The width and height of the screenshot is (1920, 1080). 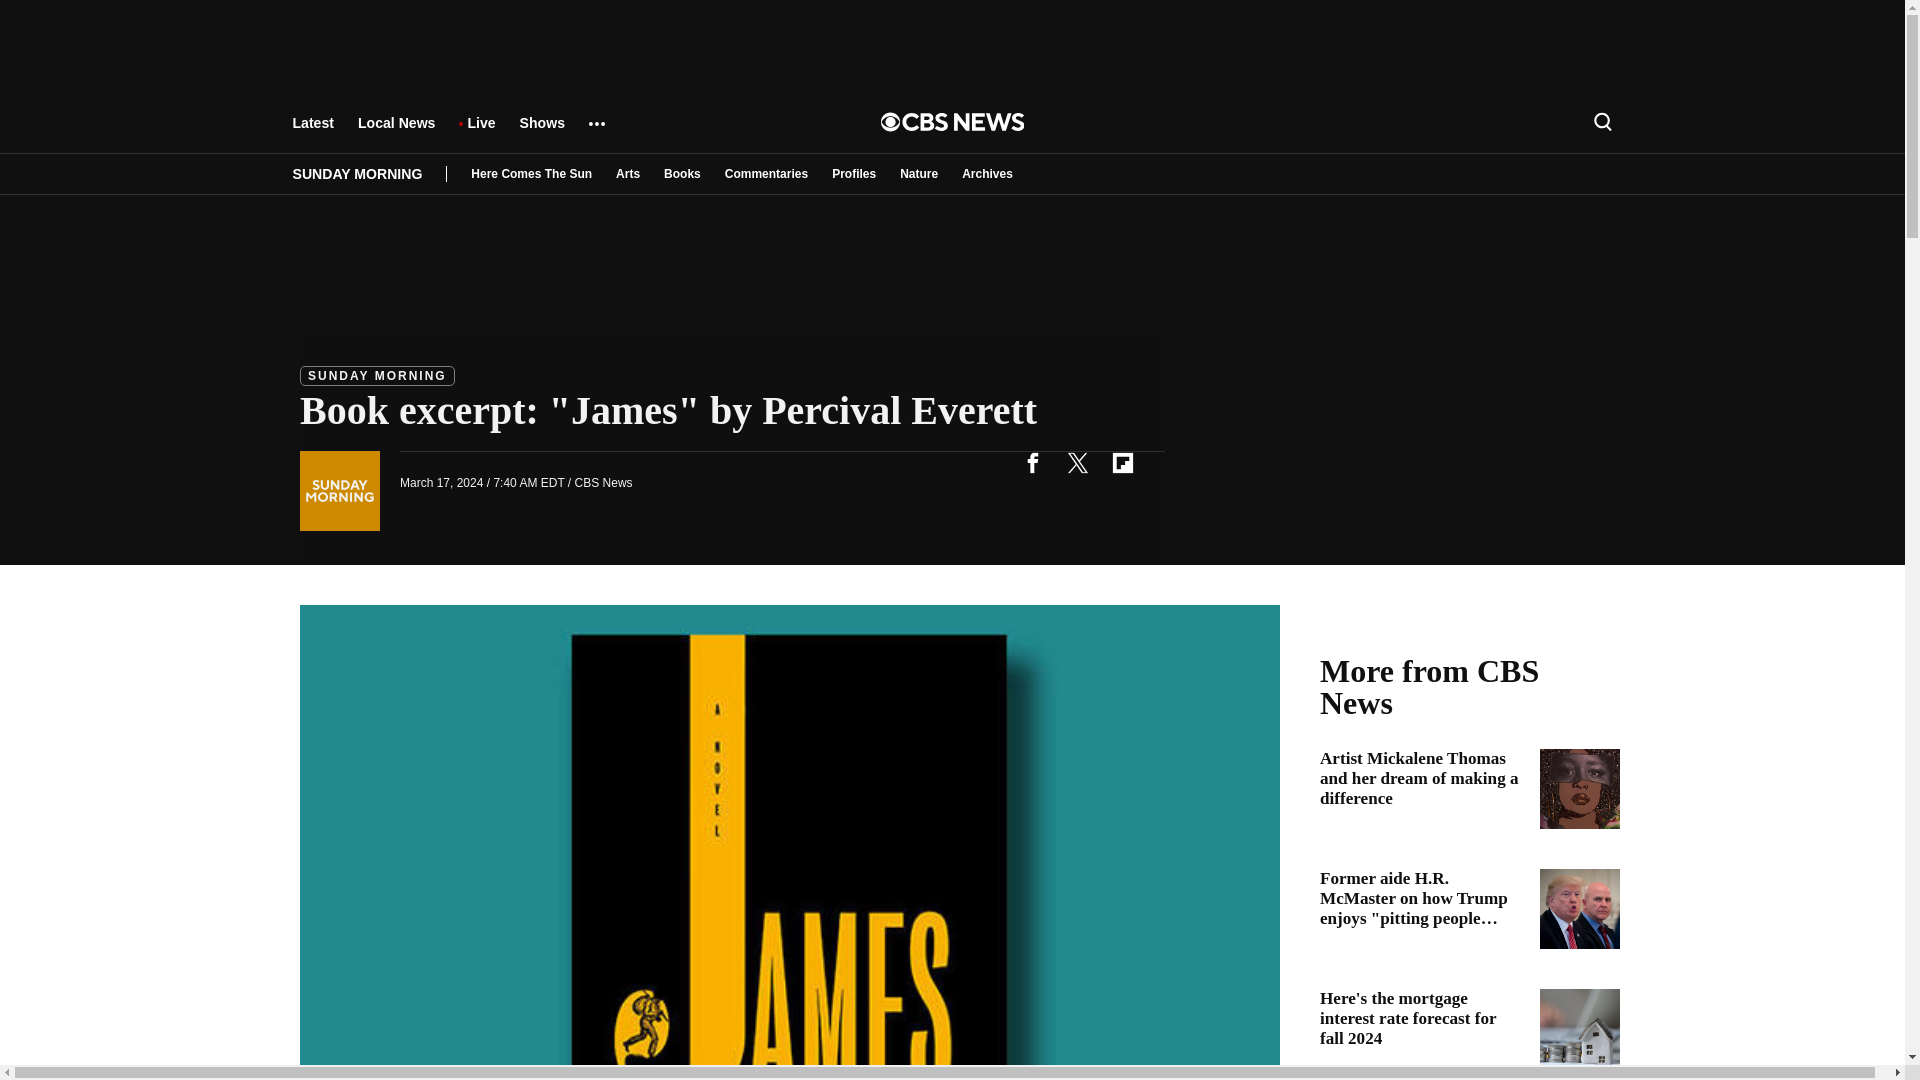 I want to click on Latest, so click(x=312, y=132).